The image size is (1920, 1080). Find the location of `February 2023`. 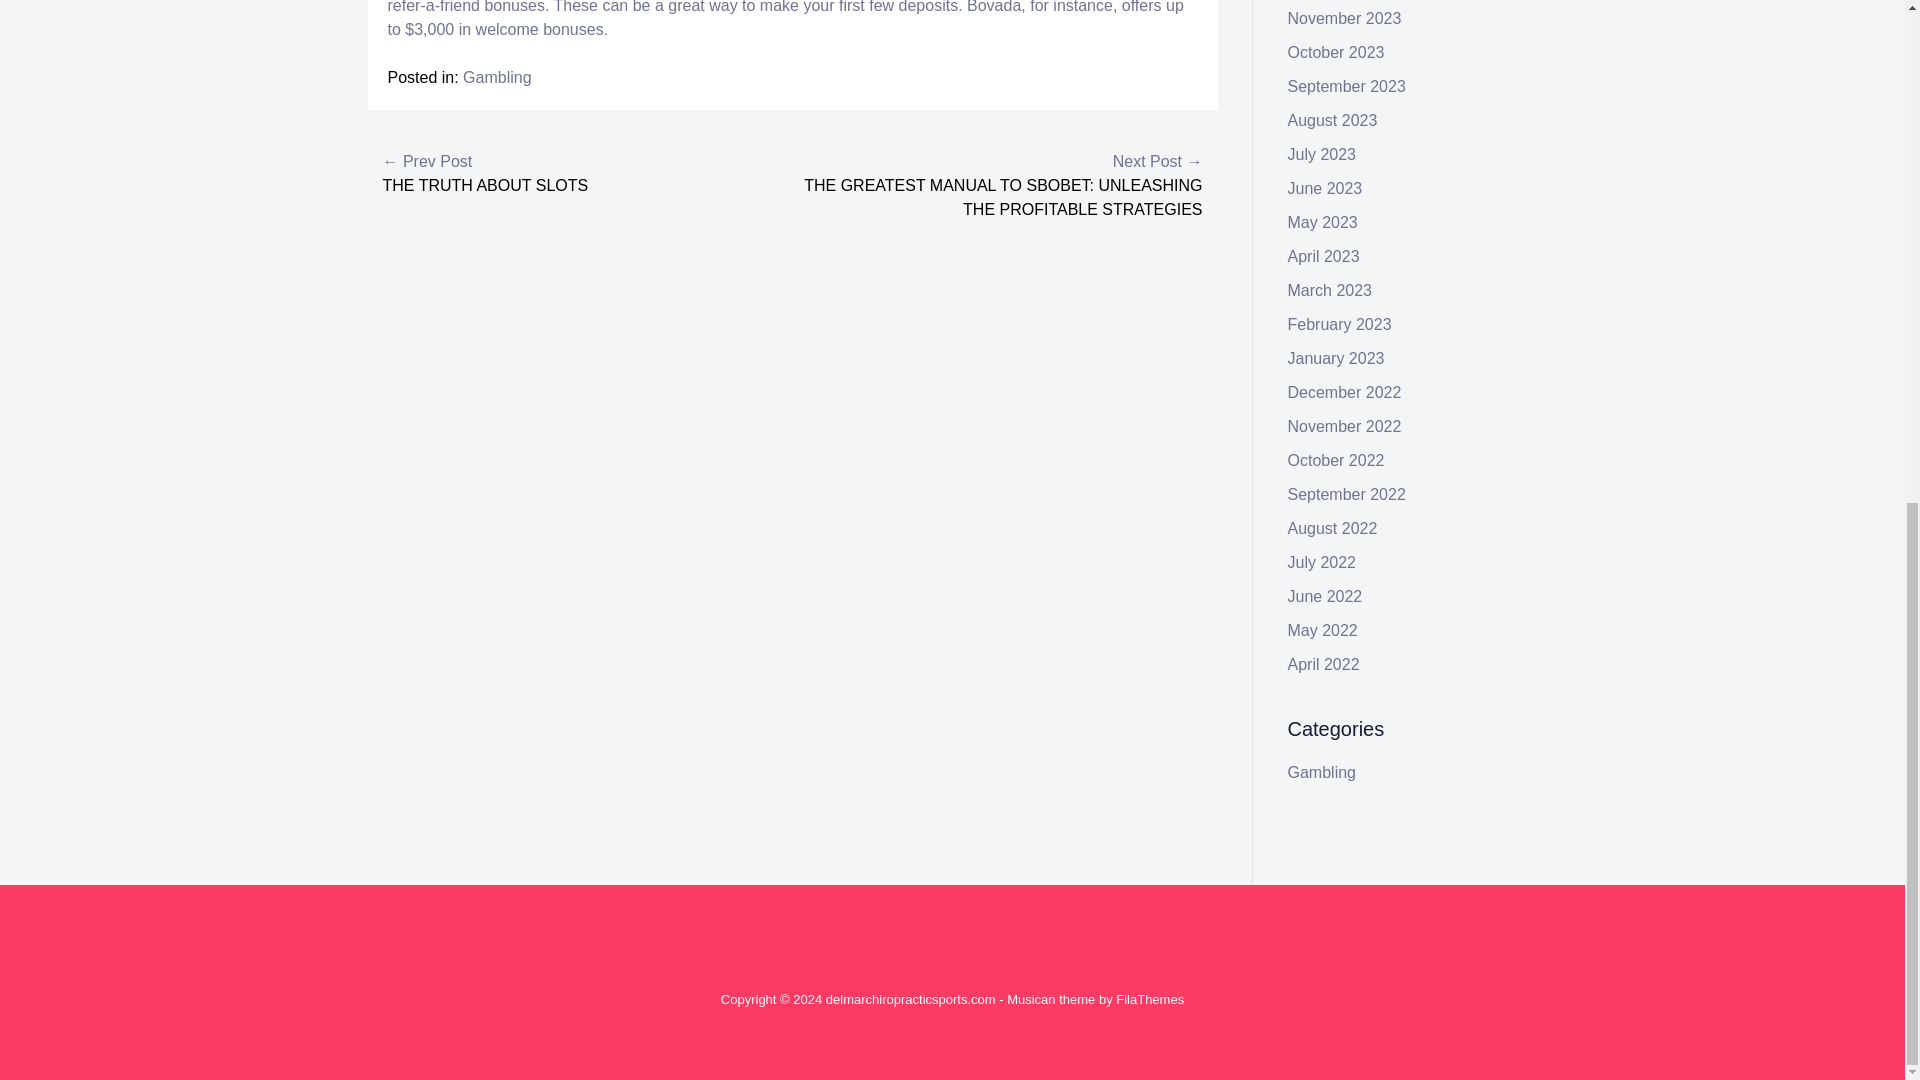

February 2023 is located at coordinates (1340, 324).